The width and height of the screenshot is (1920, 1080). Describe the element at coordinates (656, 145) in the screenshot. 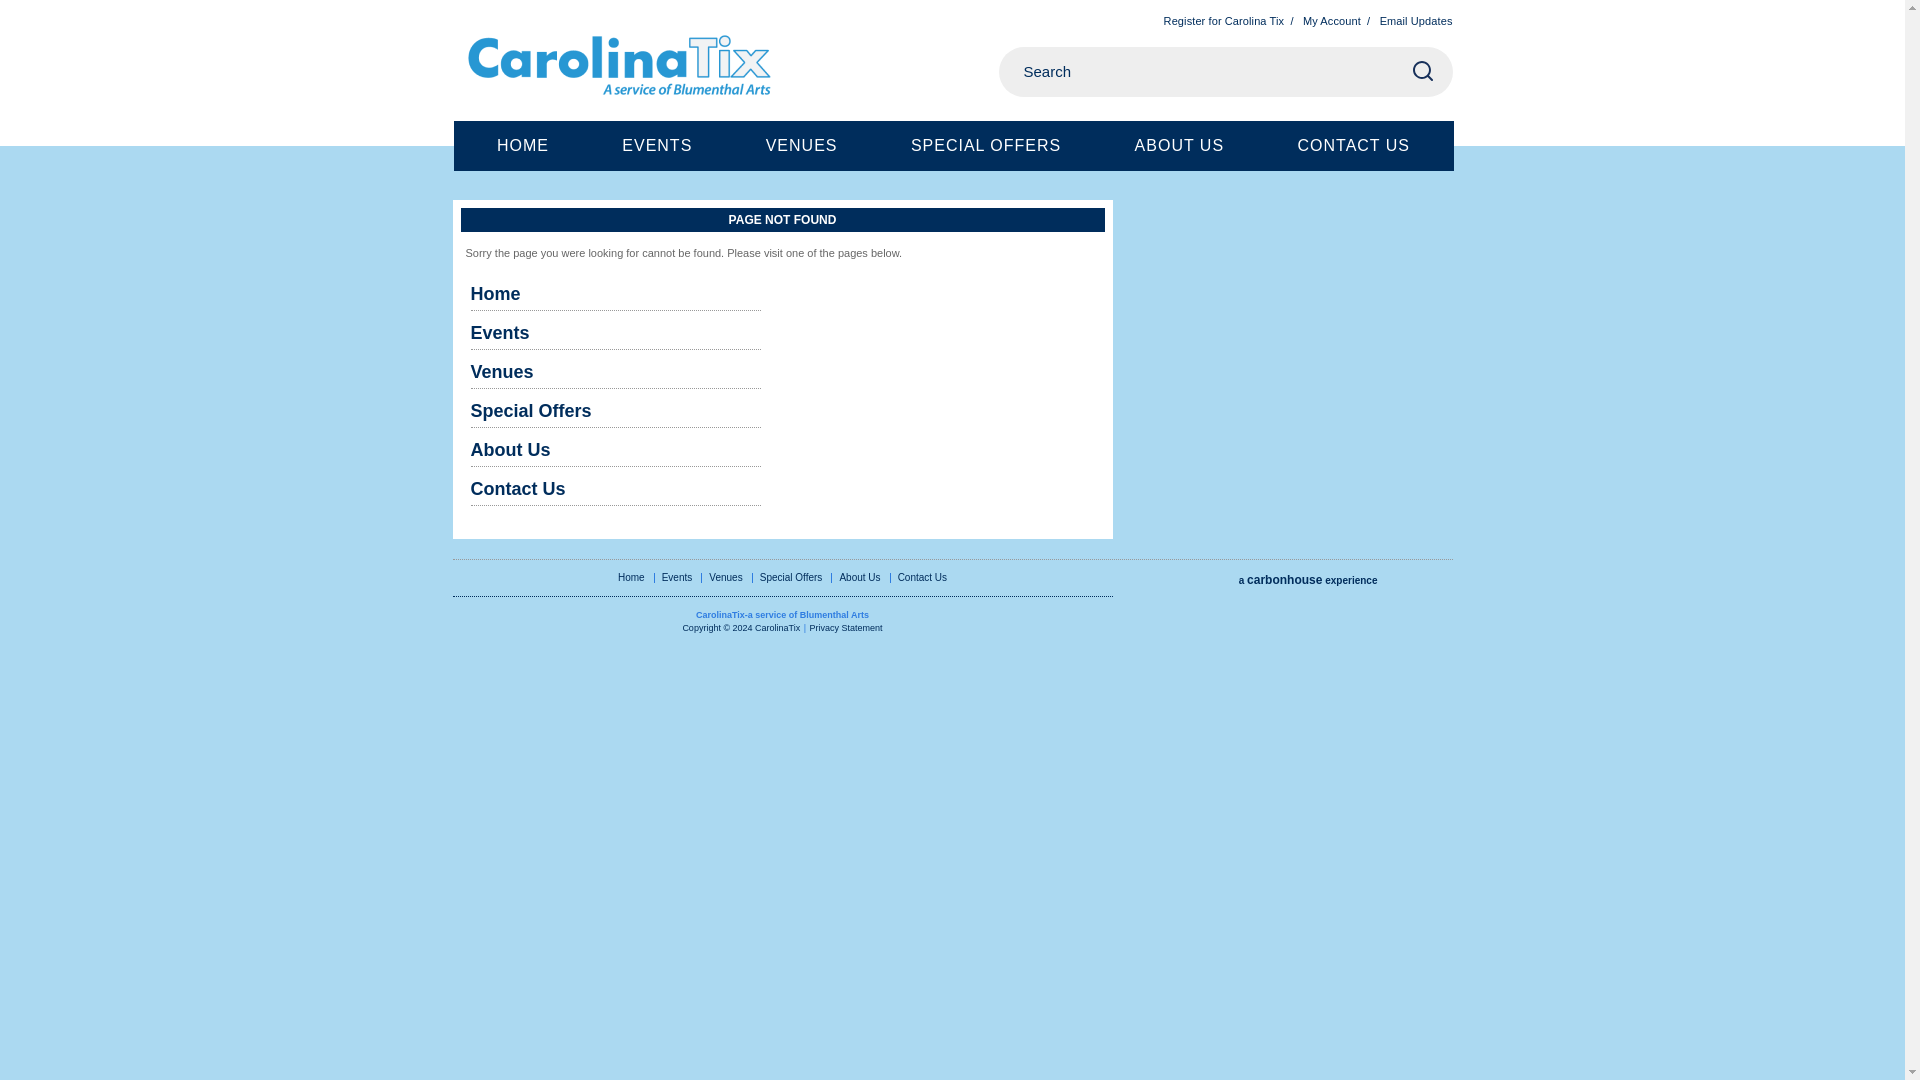

I see `EVENTS` at that location.